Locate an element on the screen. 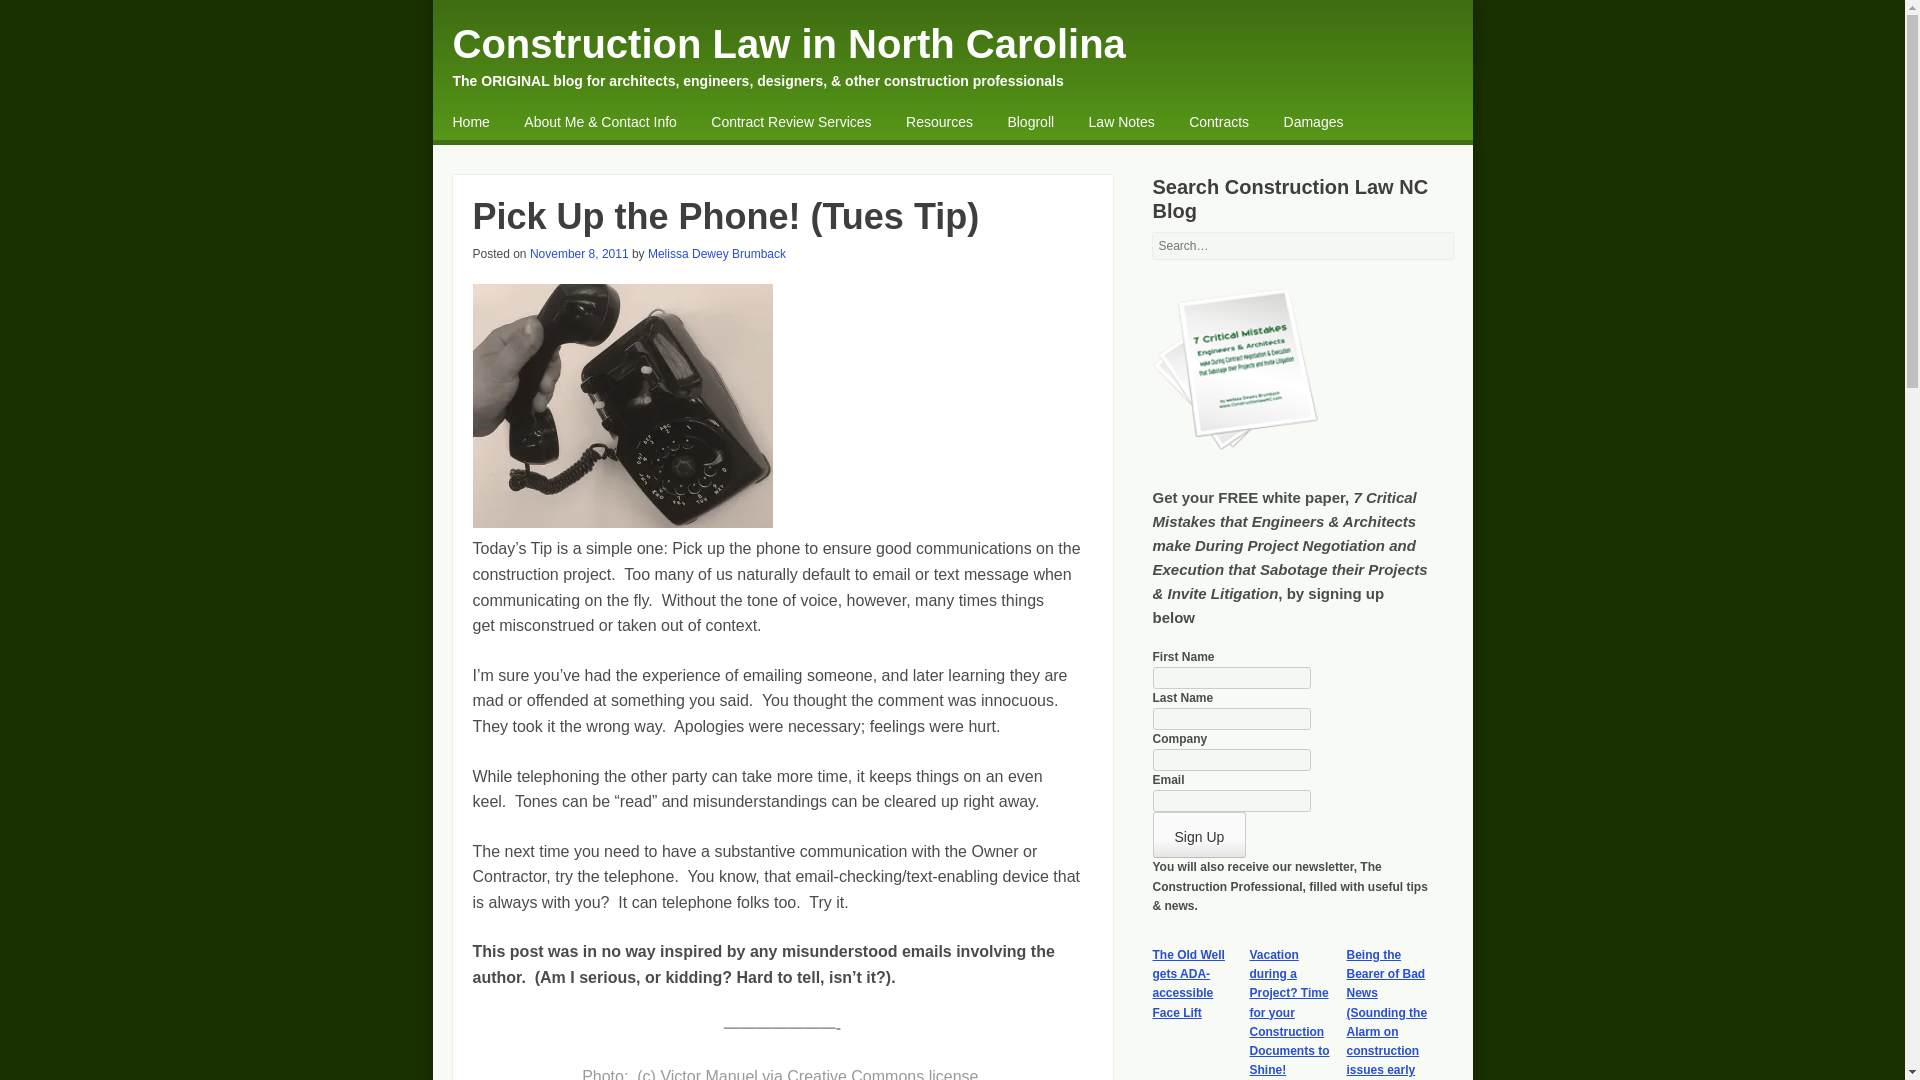 Image resolution: width=1920 pixels, height=1080 pixels. Melissa Dewey Brumback is located at coordinates (716, 254).